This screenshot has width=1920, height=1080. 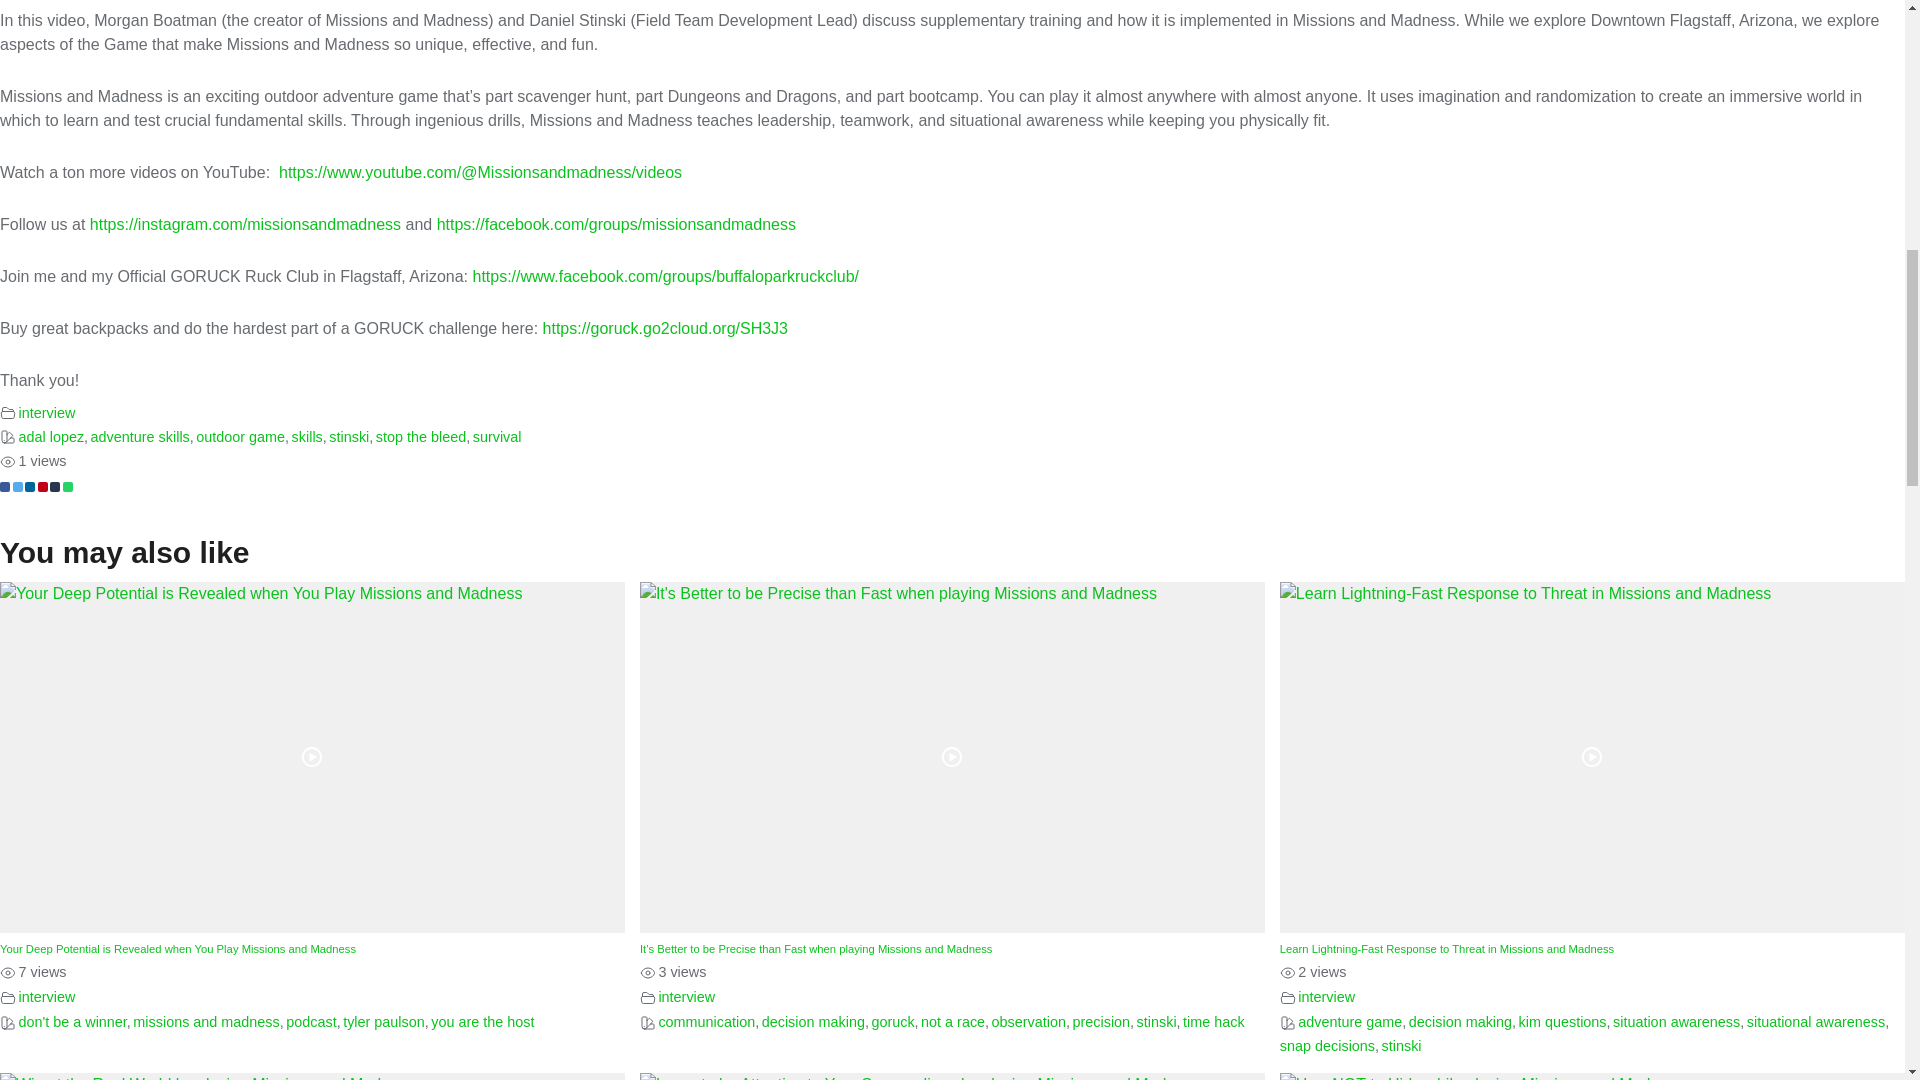 What do you see at coordinates (4, 486) in the screenshot?
I see `Facebook` at bounding box center [4, 486].